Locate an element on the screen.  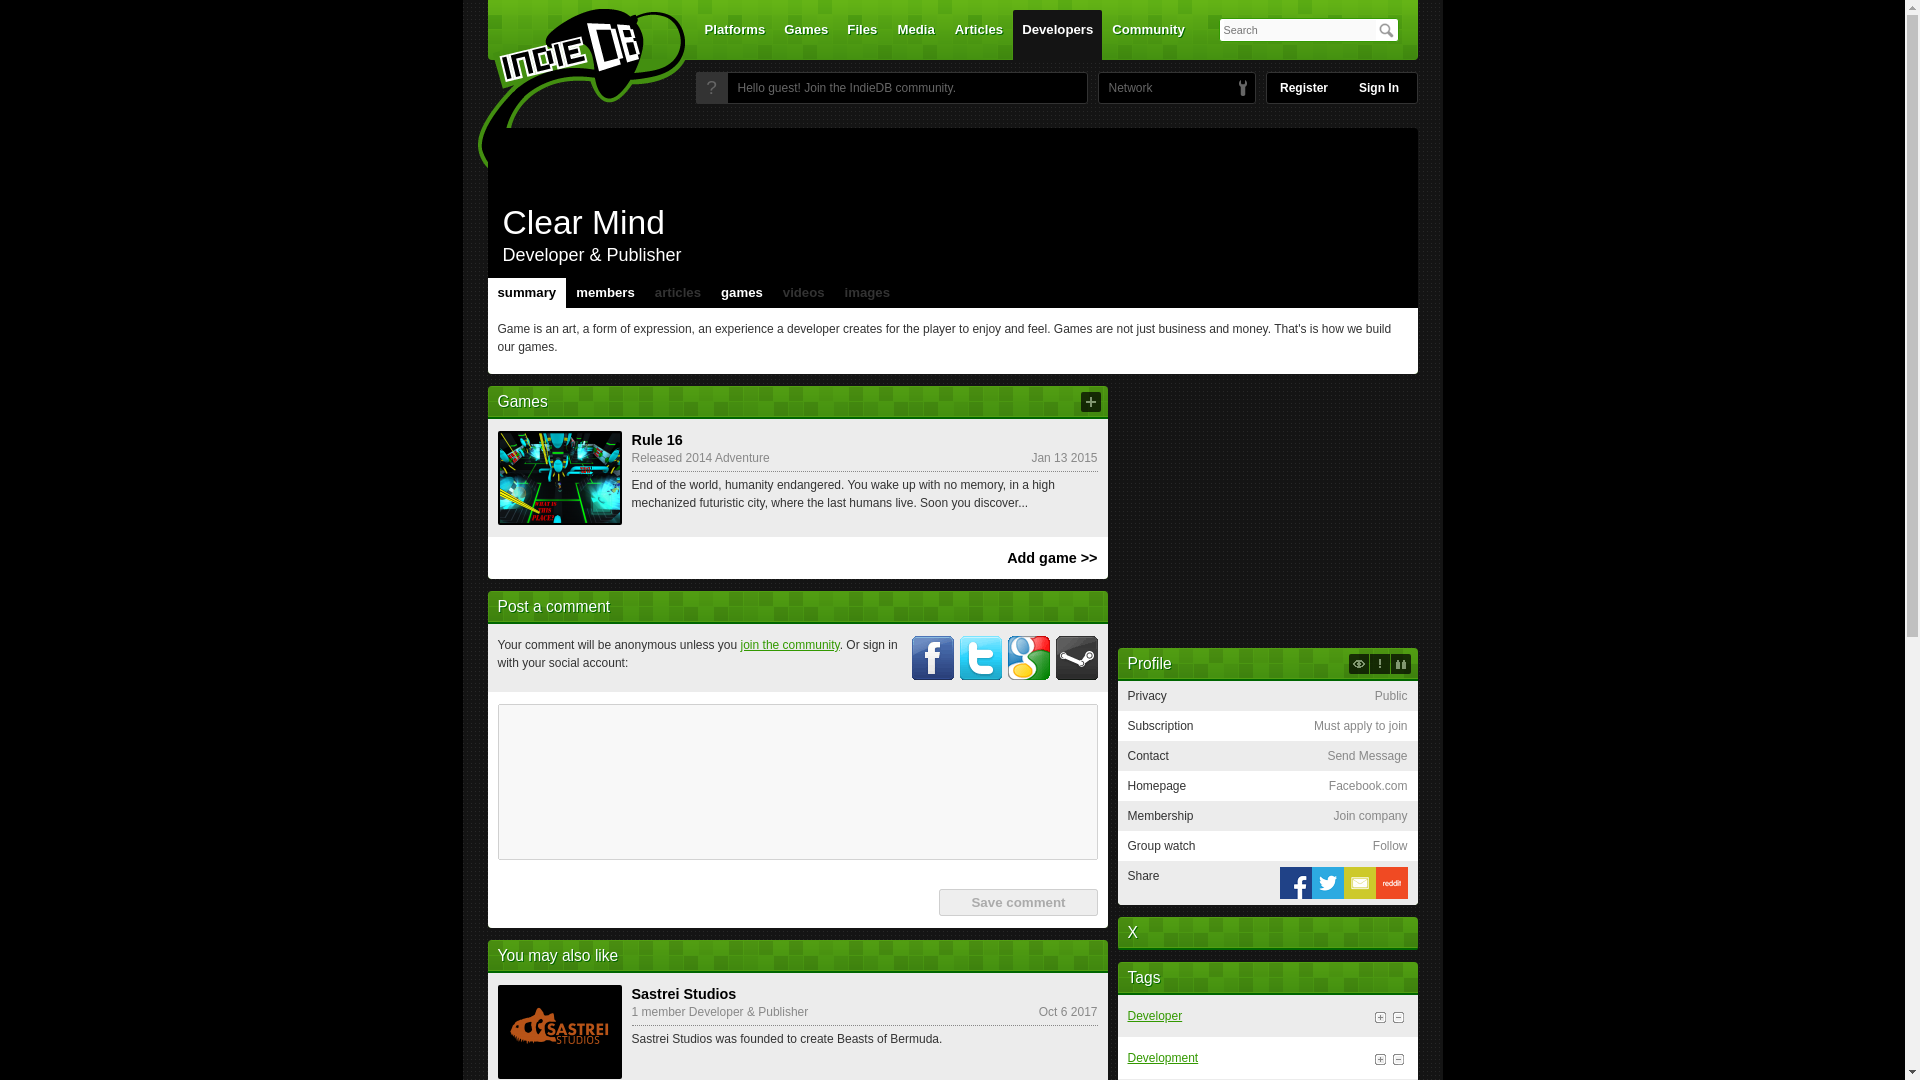
Search is located at coordinates (1386, 30).